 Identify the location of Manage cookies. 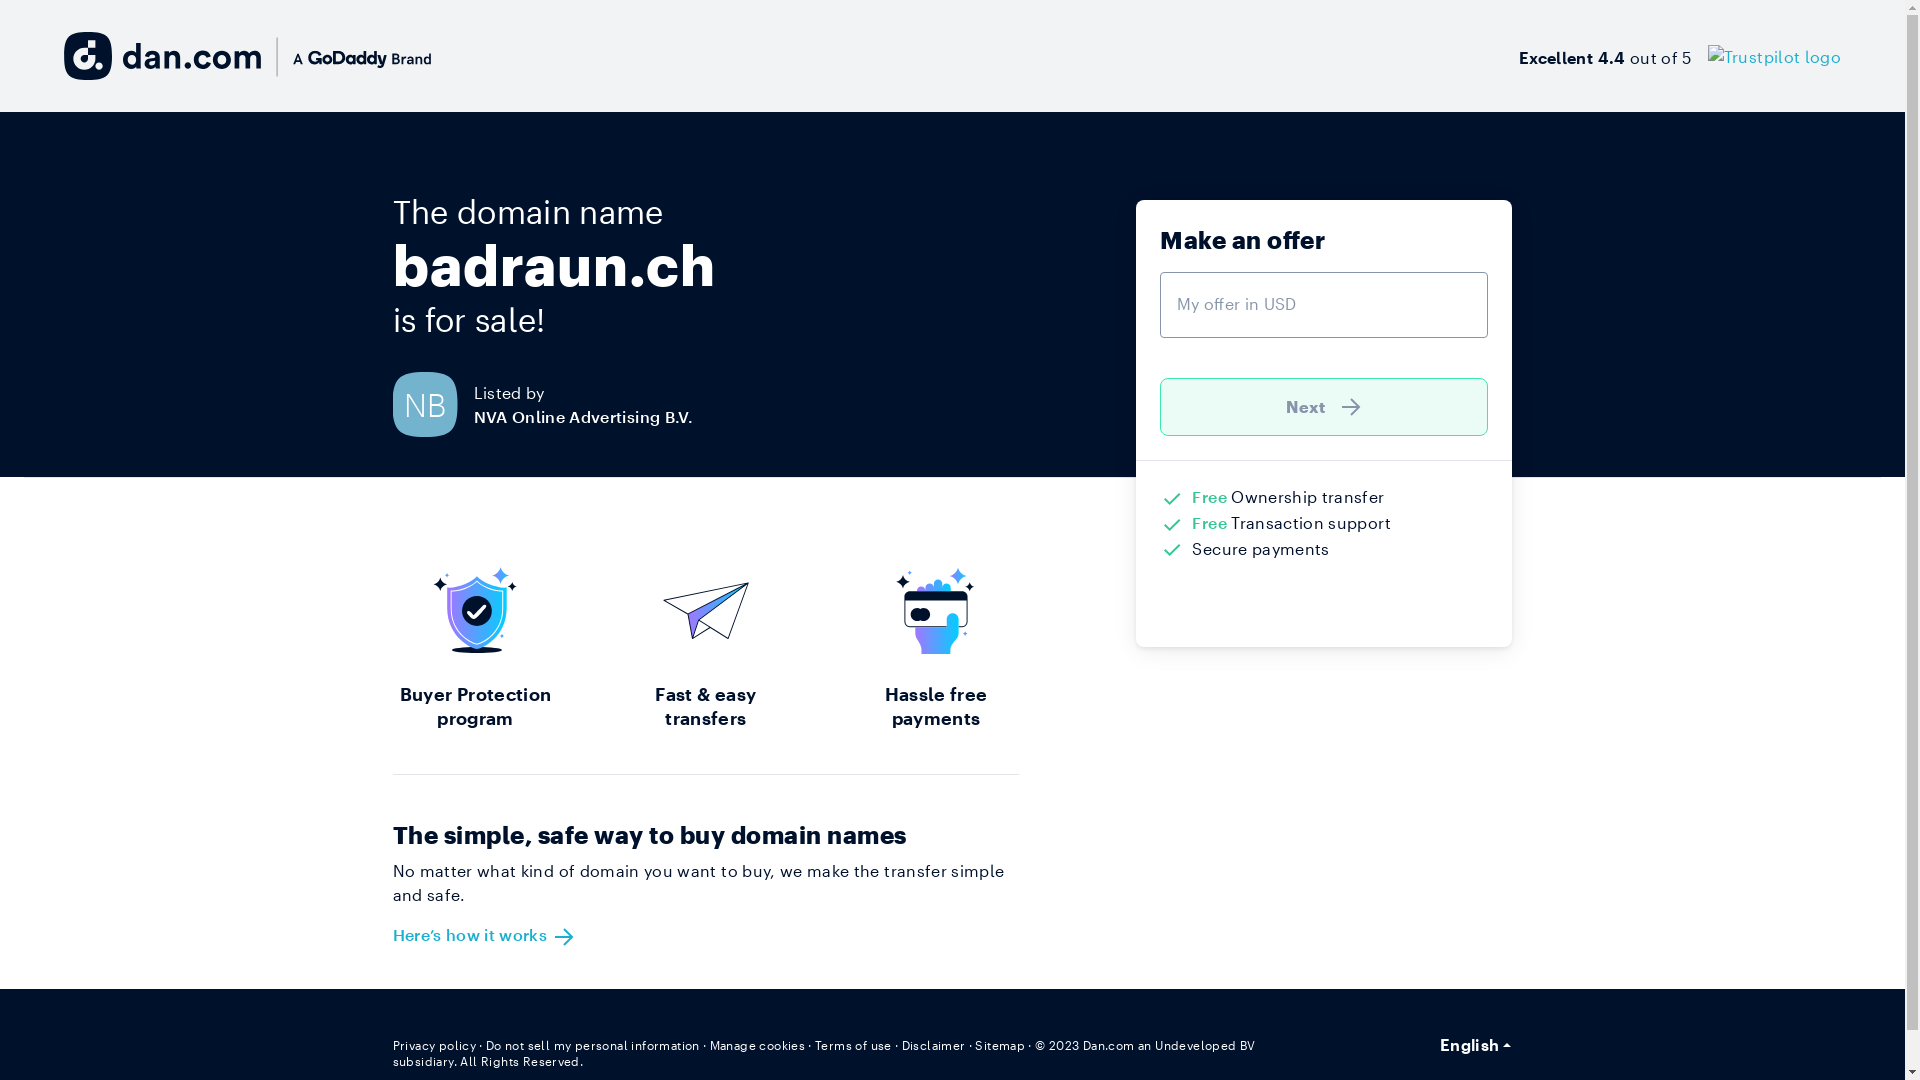
(758, 1045).